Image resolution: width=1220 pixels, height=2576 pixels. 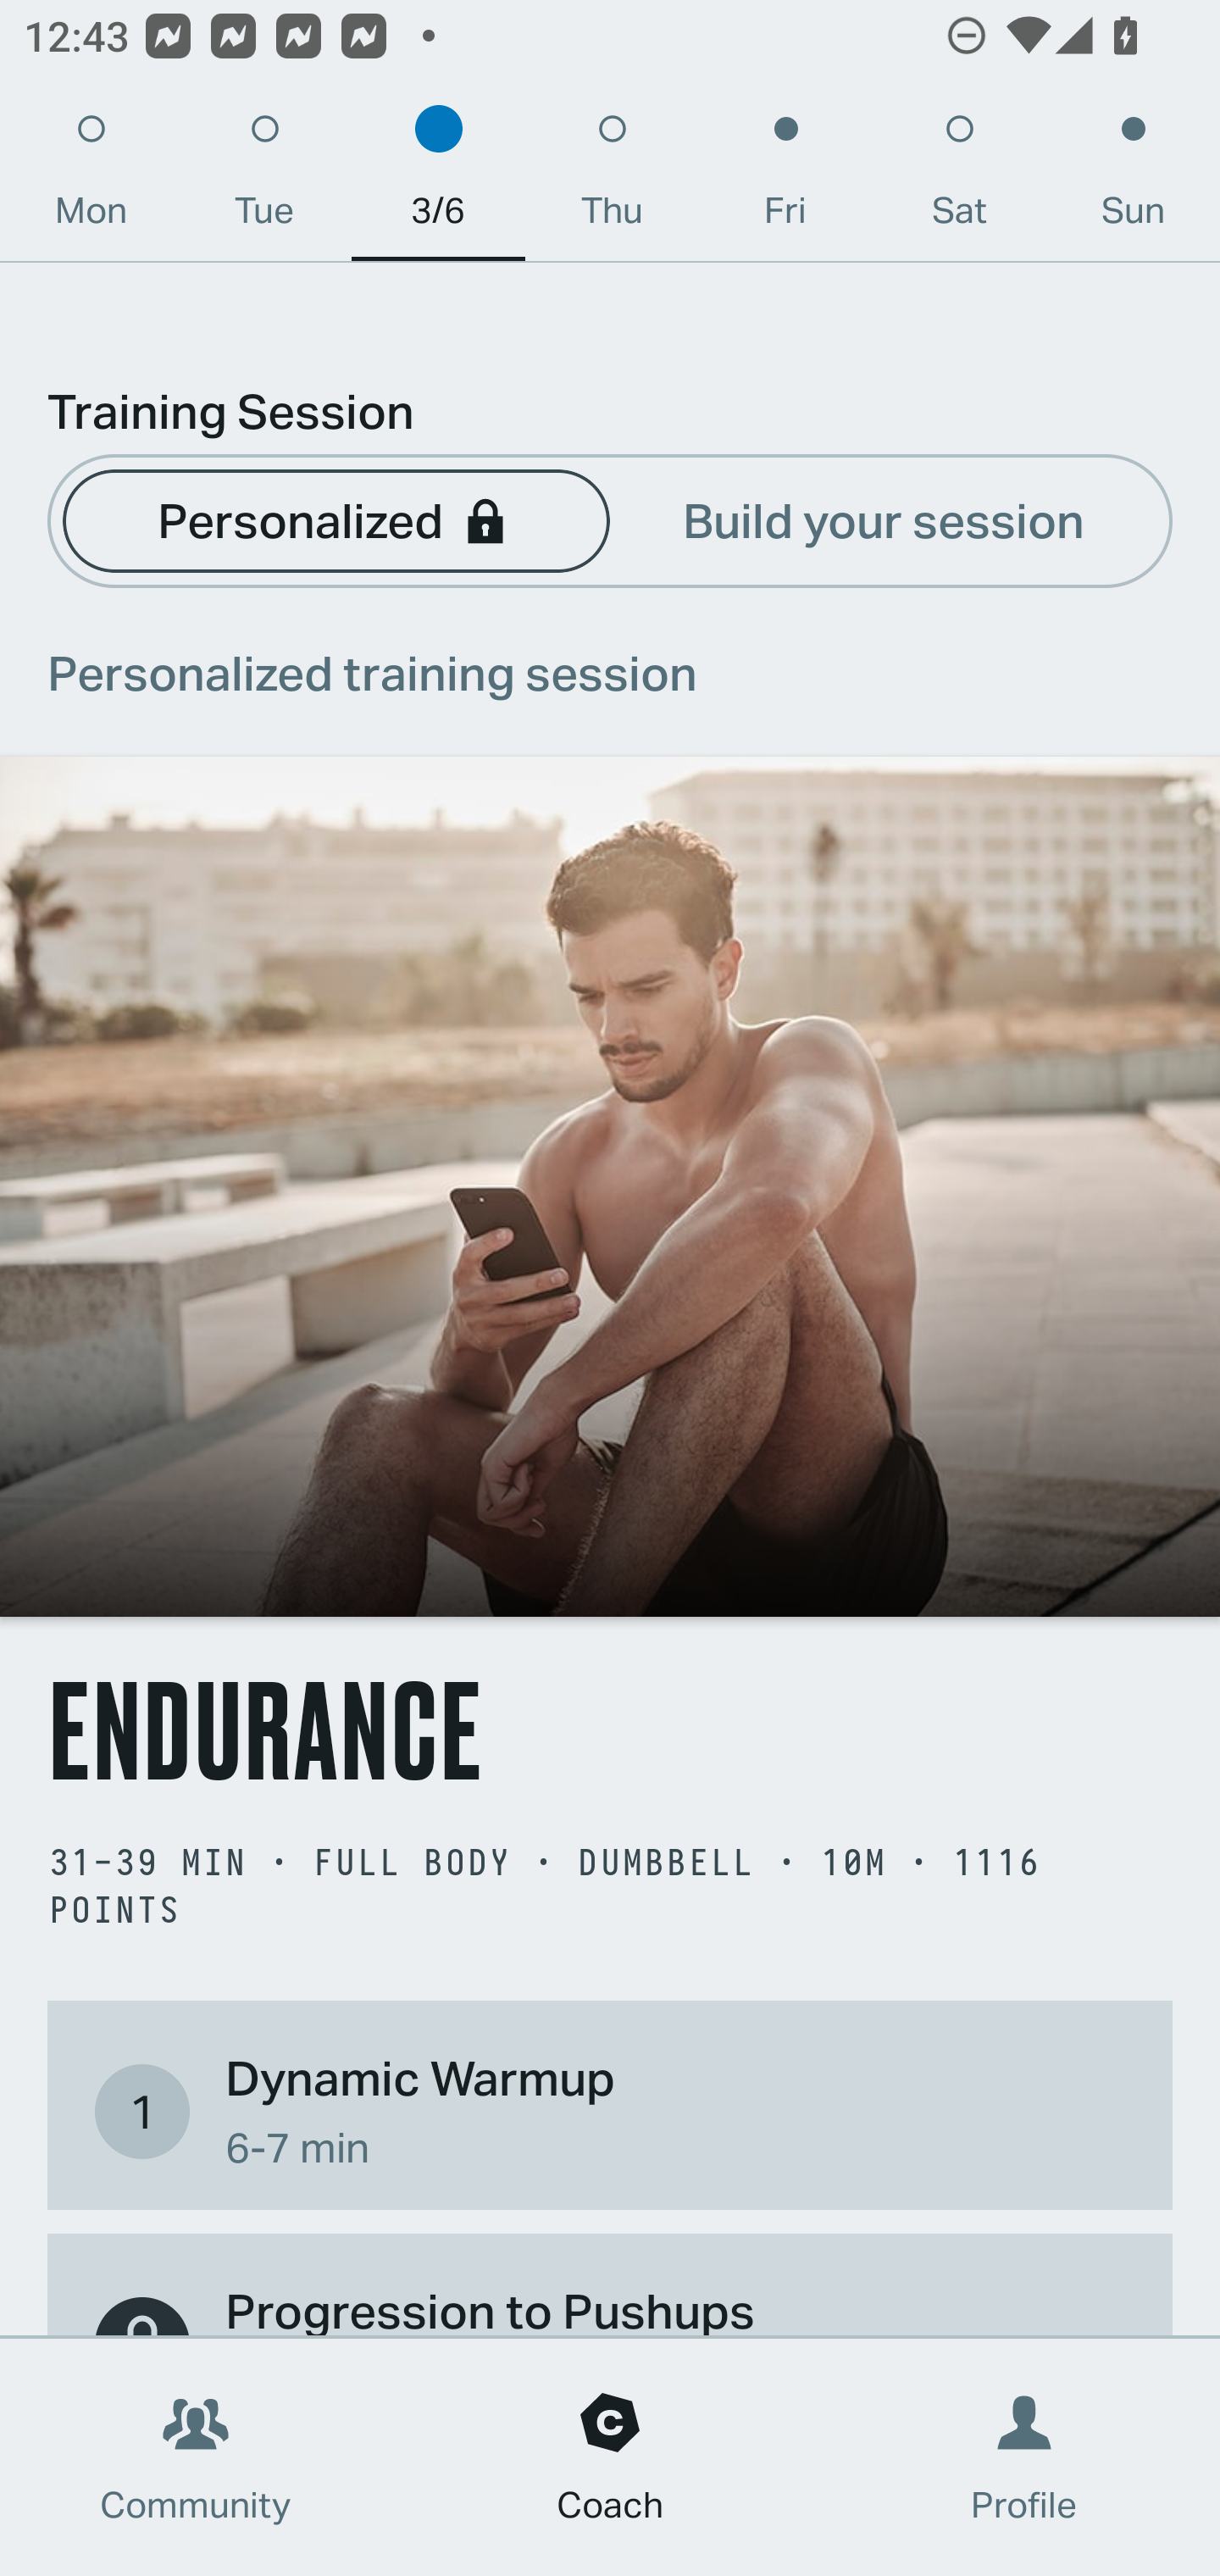 What do you see at coordinates (785, 178) in the screenshot?
I see `Fri` at bounding box center [785, 178].